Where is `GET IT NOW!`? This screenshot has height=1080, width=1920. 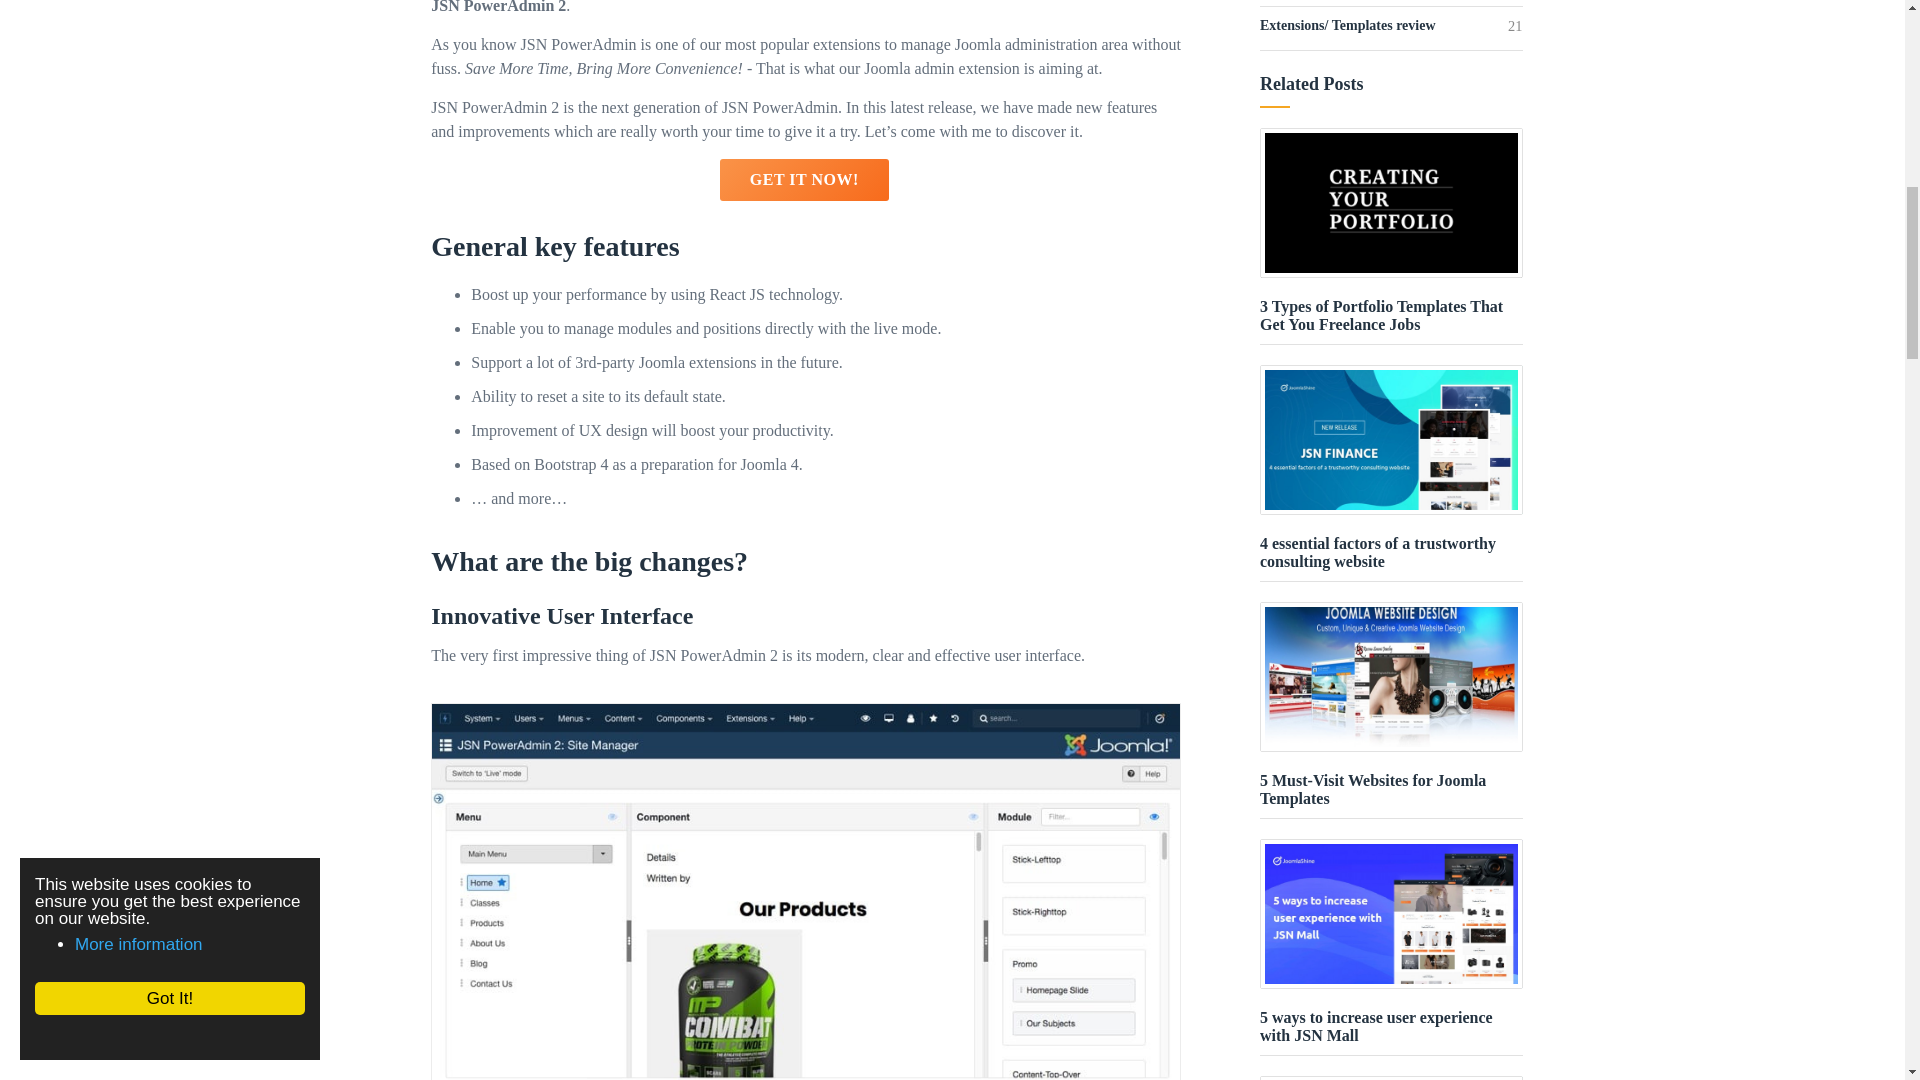
GET IT NOW! is located at coordinates (804, 180).